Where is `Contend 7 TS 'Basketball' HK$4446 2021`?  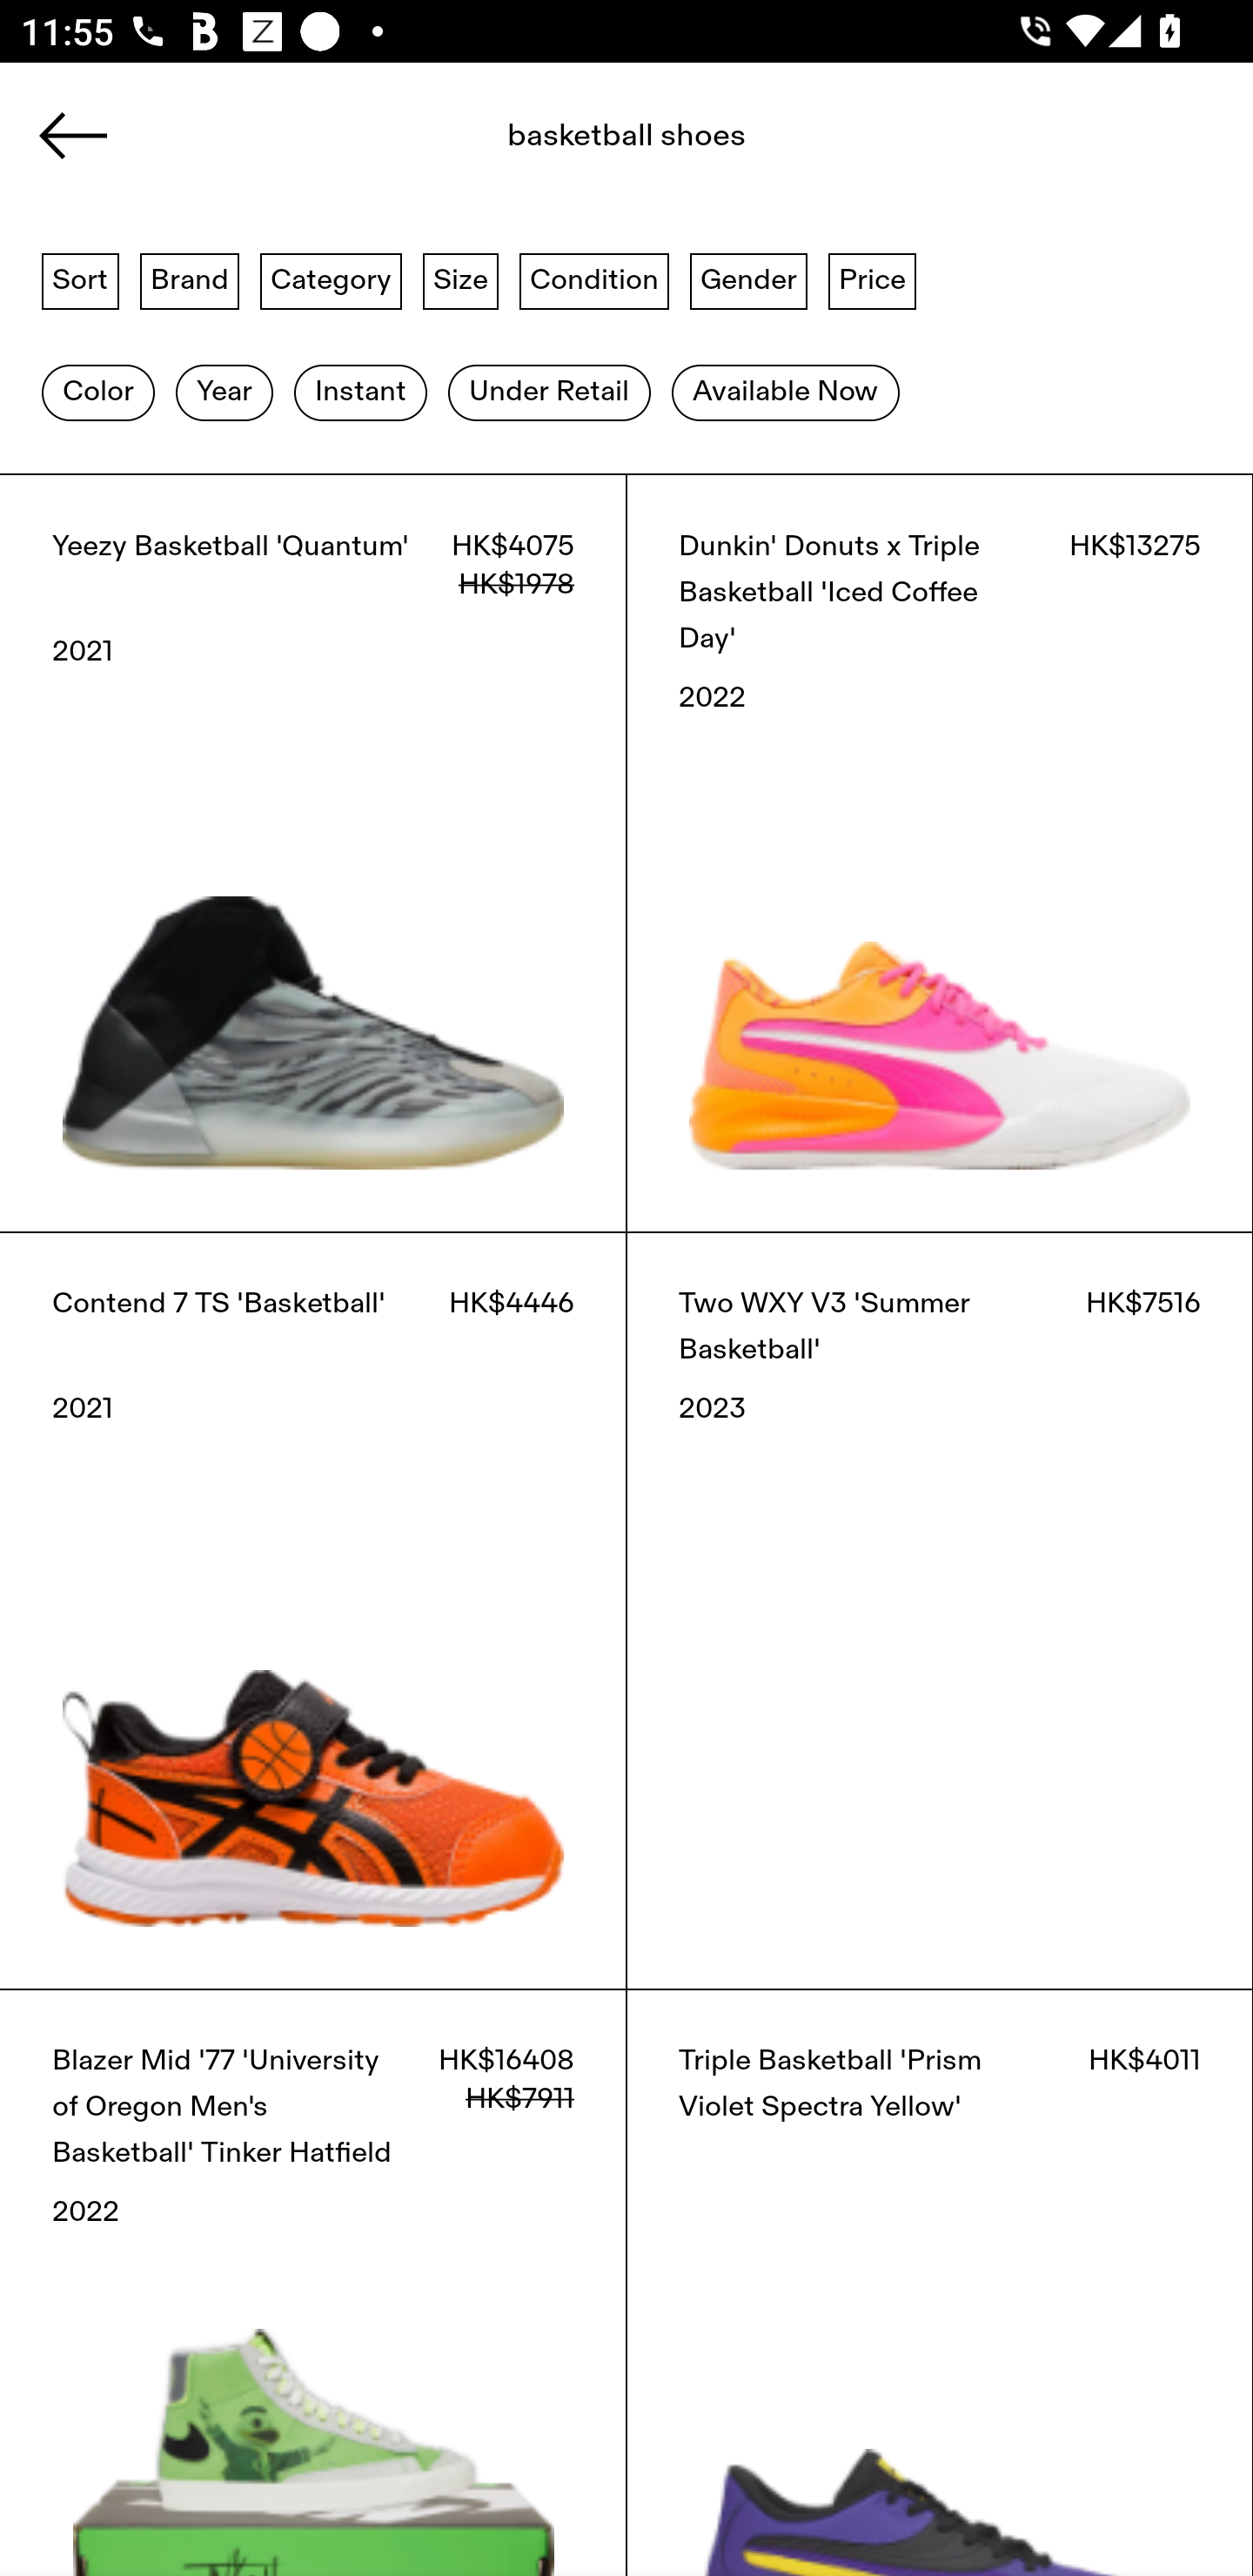 Contend 7 TS 'Basketball' HK$4446 2021 is located at coordinates (313, 1610).